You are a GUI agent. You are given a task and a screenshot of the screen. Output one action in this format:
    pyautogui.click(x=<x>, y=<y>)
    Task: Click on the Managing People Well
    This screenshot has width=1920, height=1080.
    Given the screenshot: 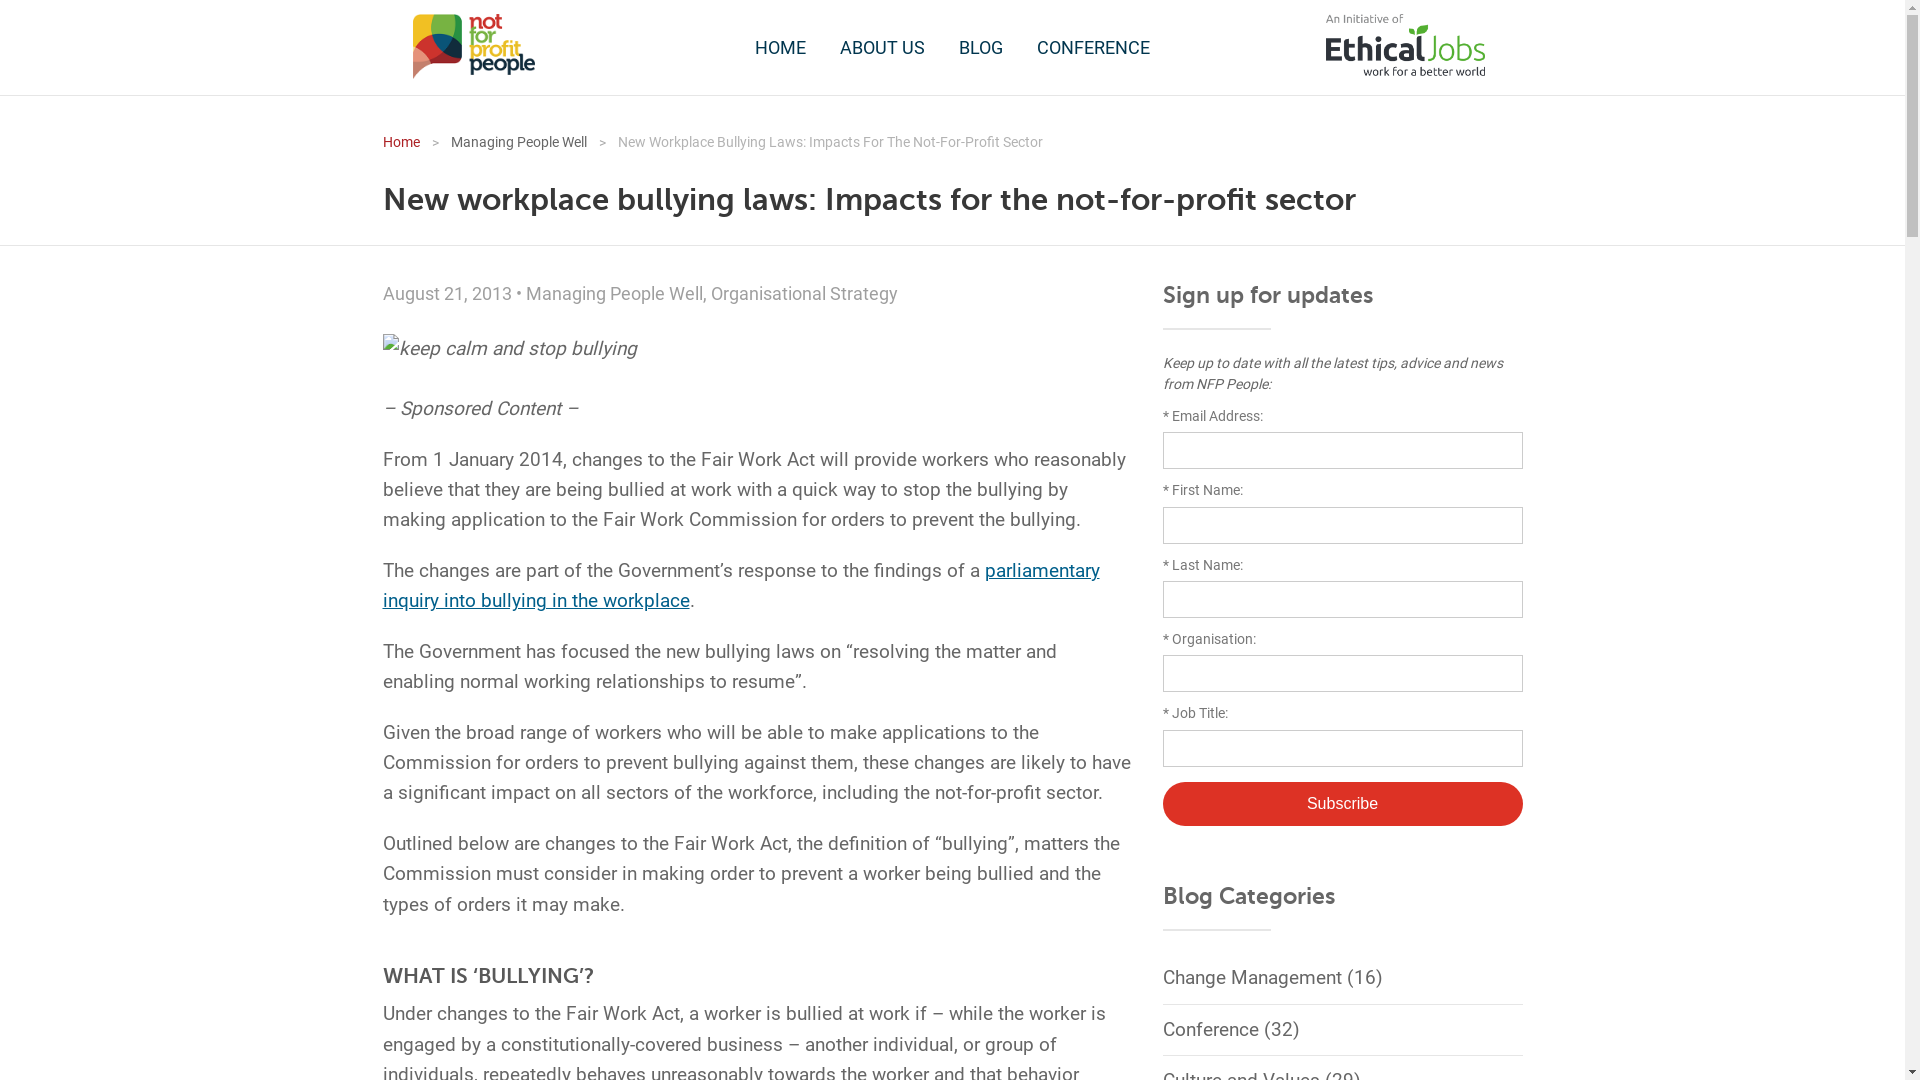 What is the action you would take?
    pyautogui.click(x=614, y=294)
    